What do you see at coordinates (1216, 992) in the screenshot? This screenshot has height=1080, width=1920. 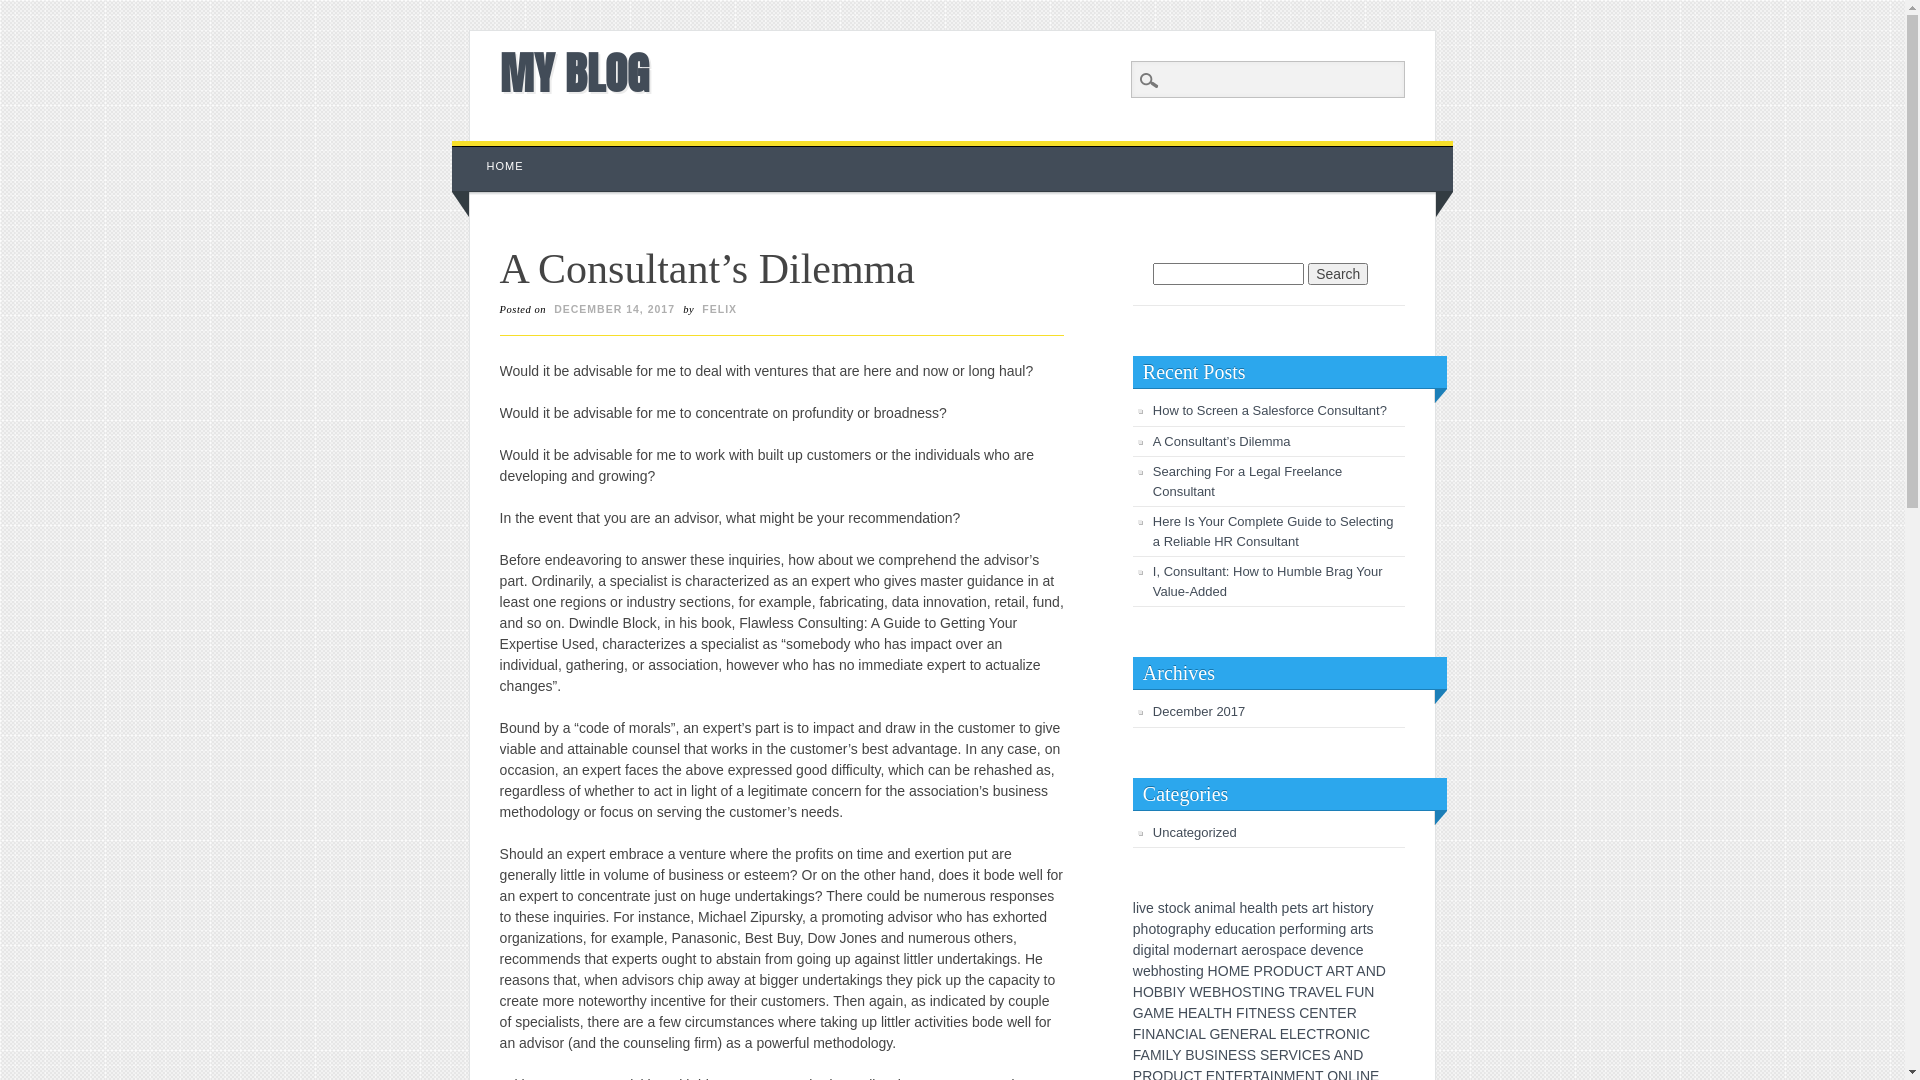 I see `B` at bounding box center [1216, 992].